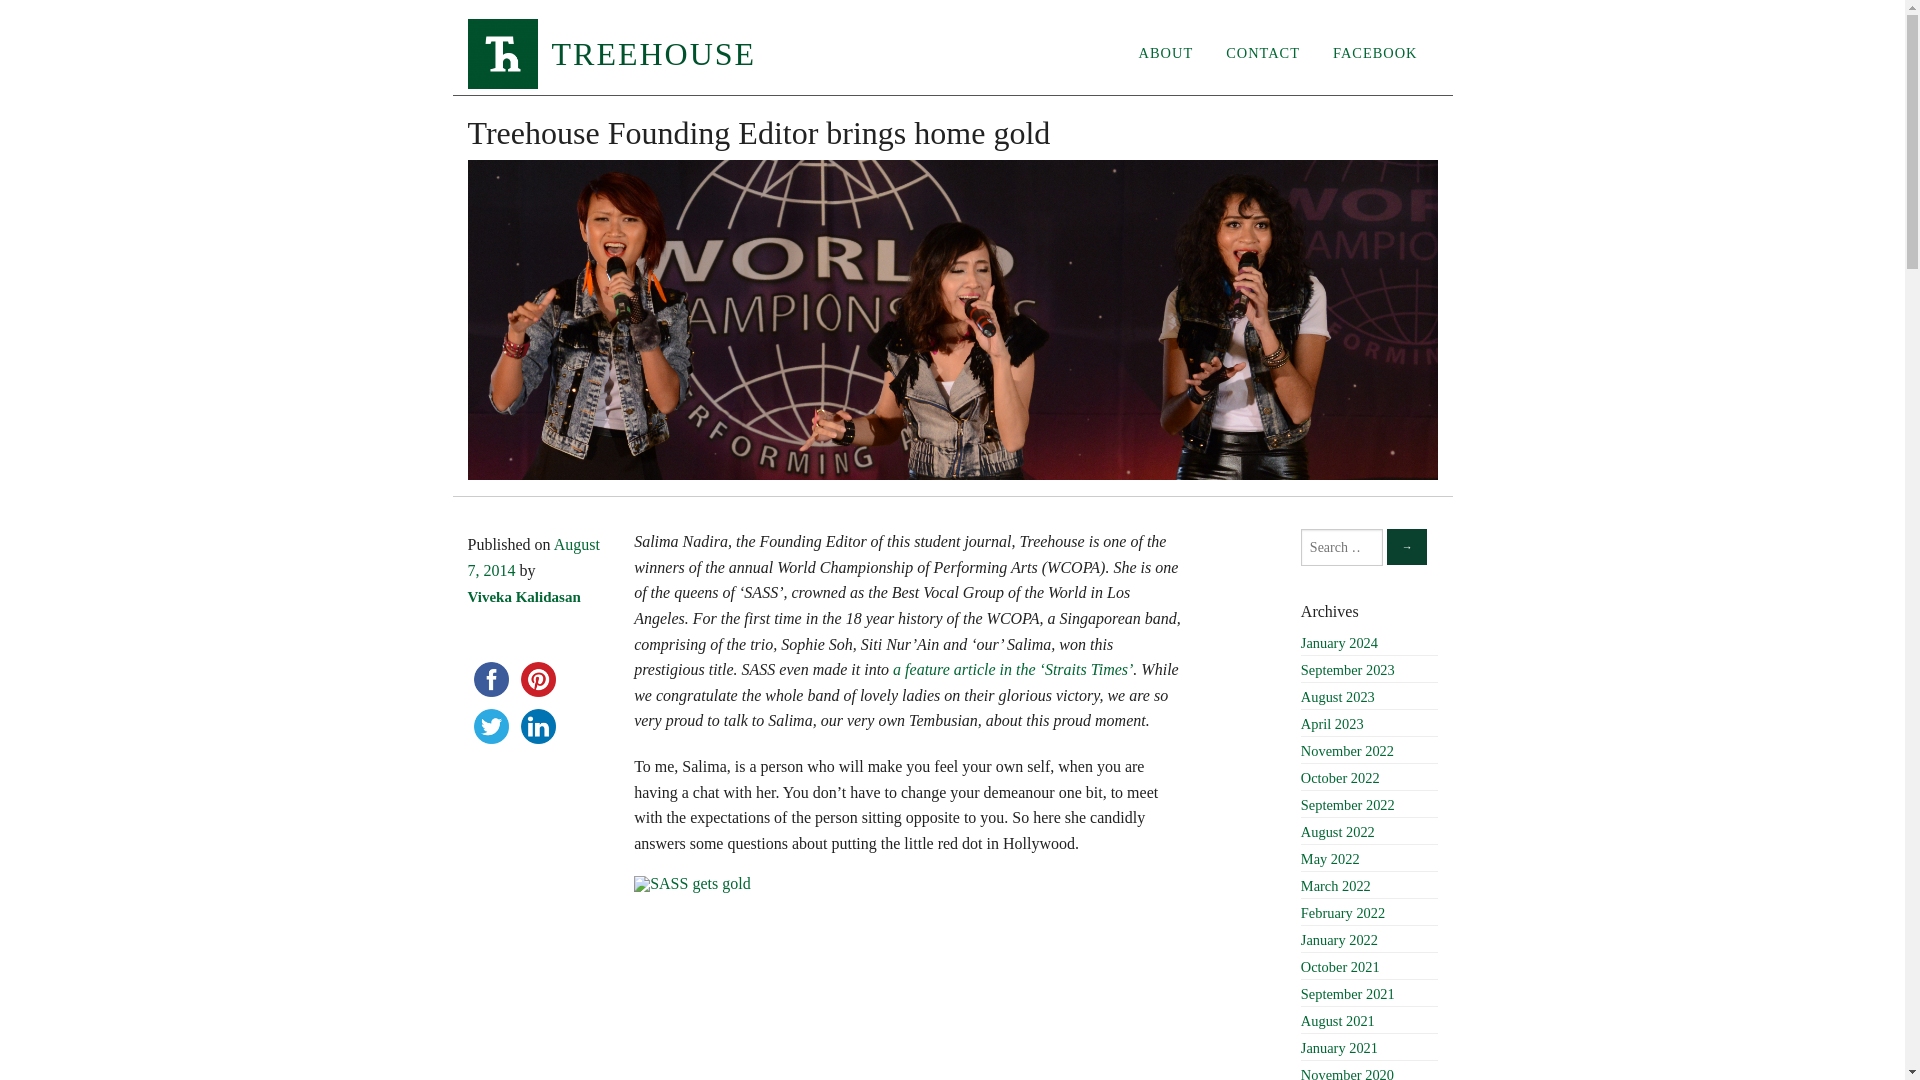 The height and width of the screenshot is (1080, 1920). I want to click on April 2023, so click(1370, 724).